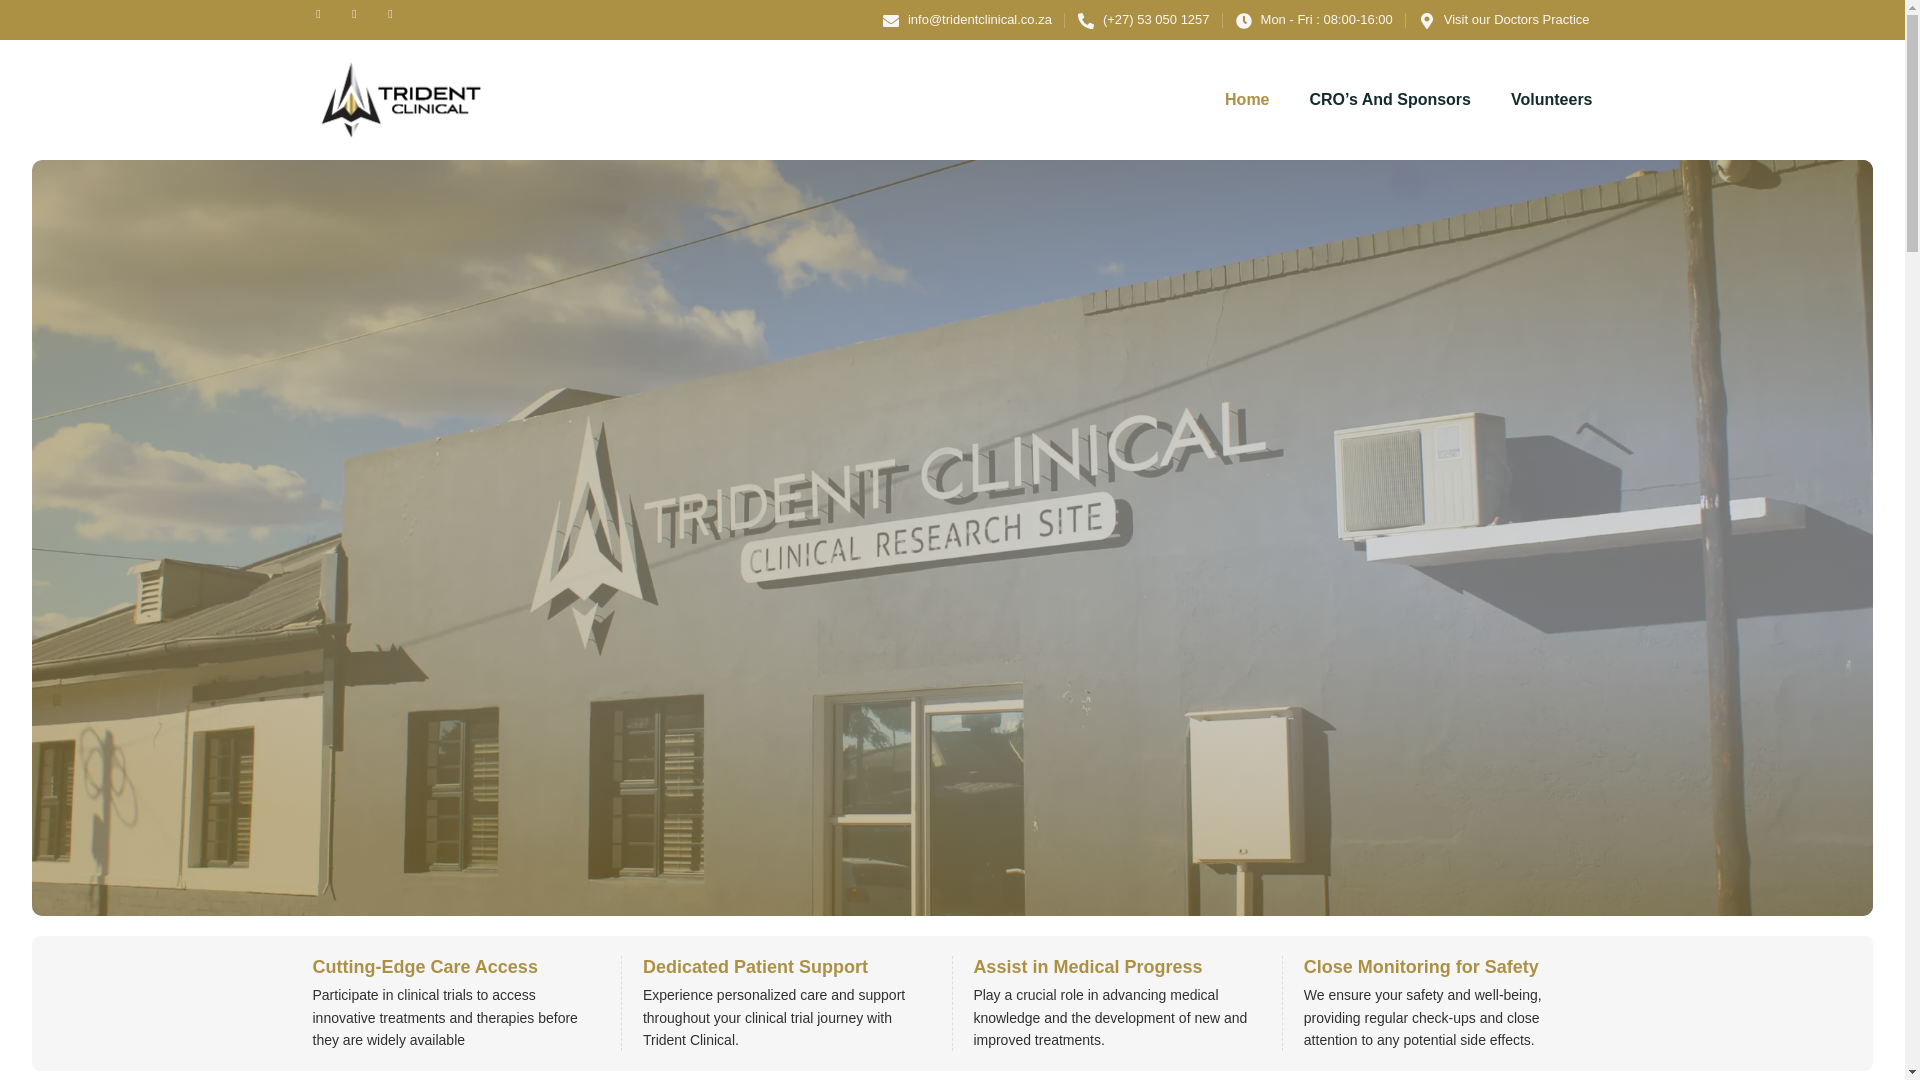 Image resolution: width=1920 pixels, height=1080 pixels. Describe the element at coordinates (1421, 966) in the screenshot. I see `Close Monitoring for Safety` at that location.